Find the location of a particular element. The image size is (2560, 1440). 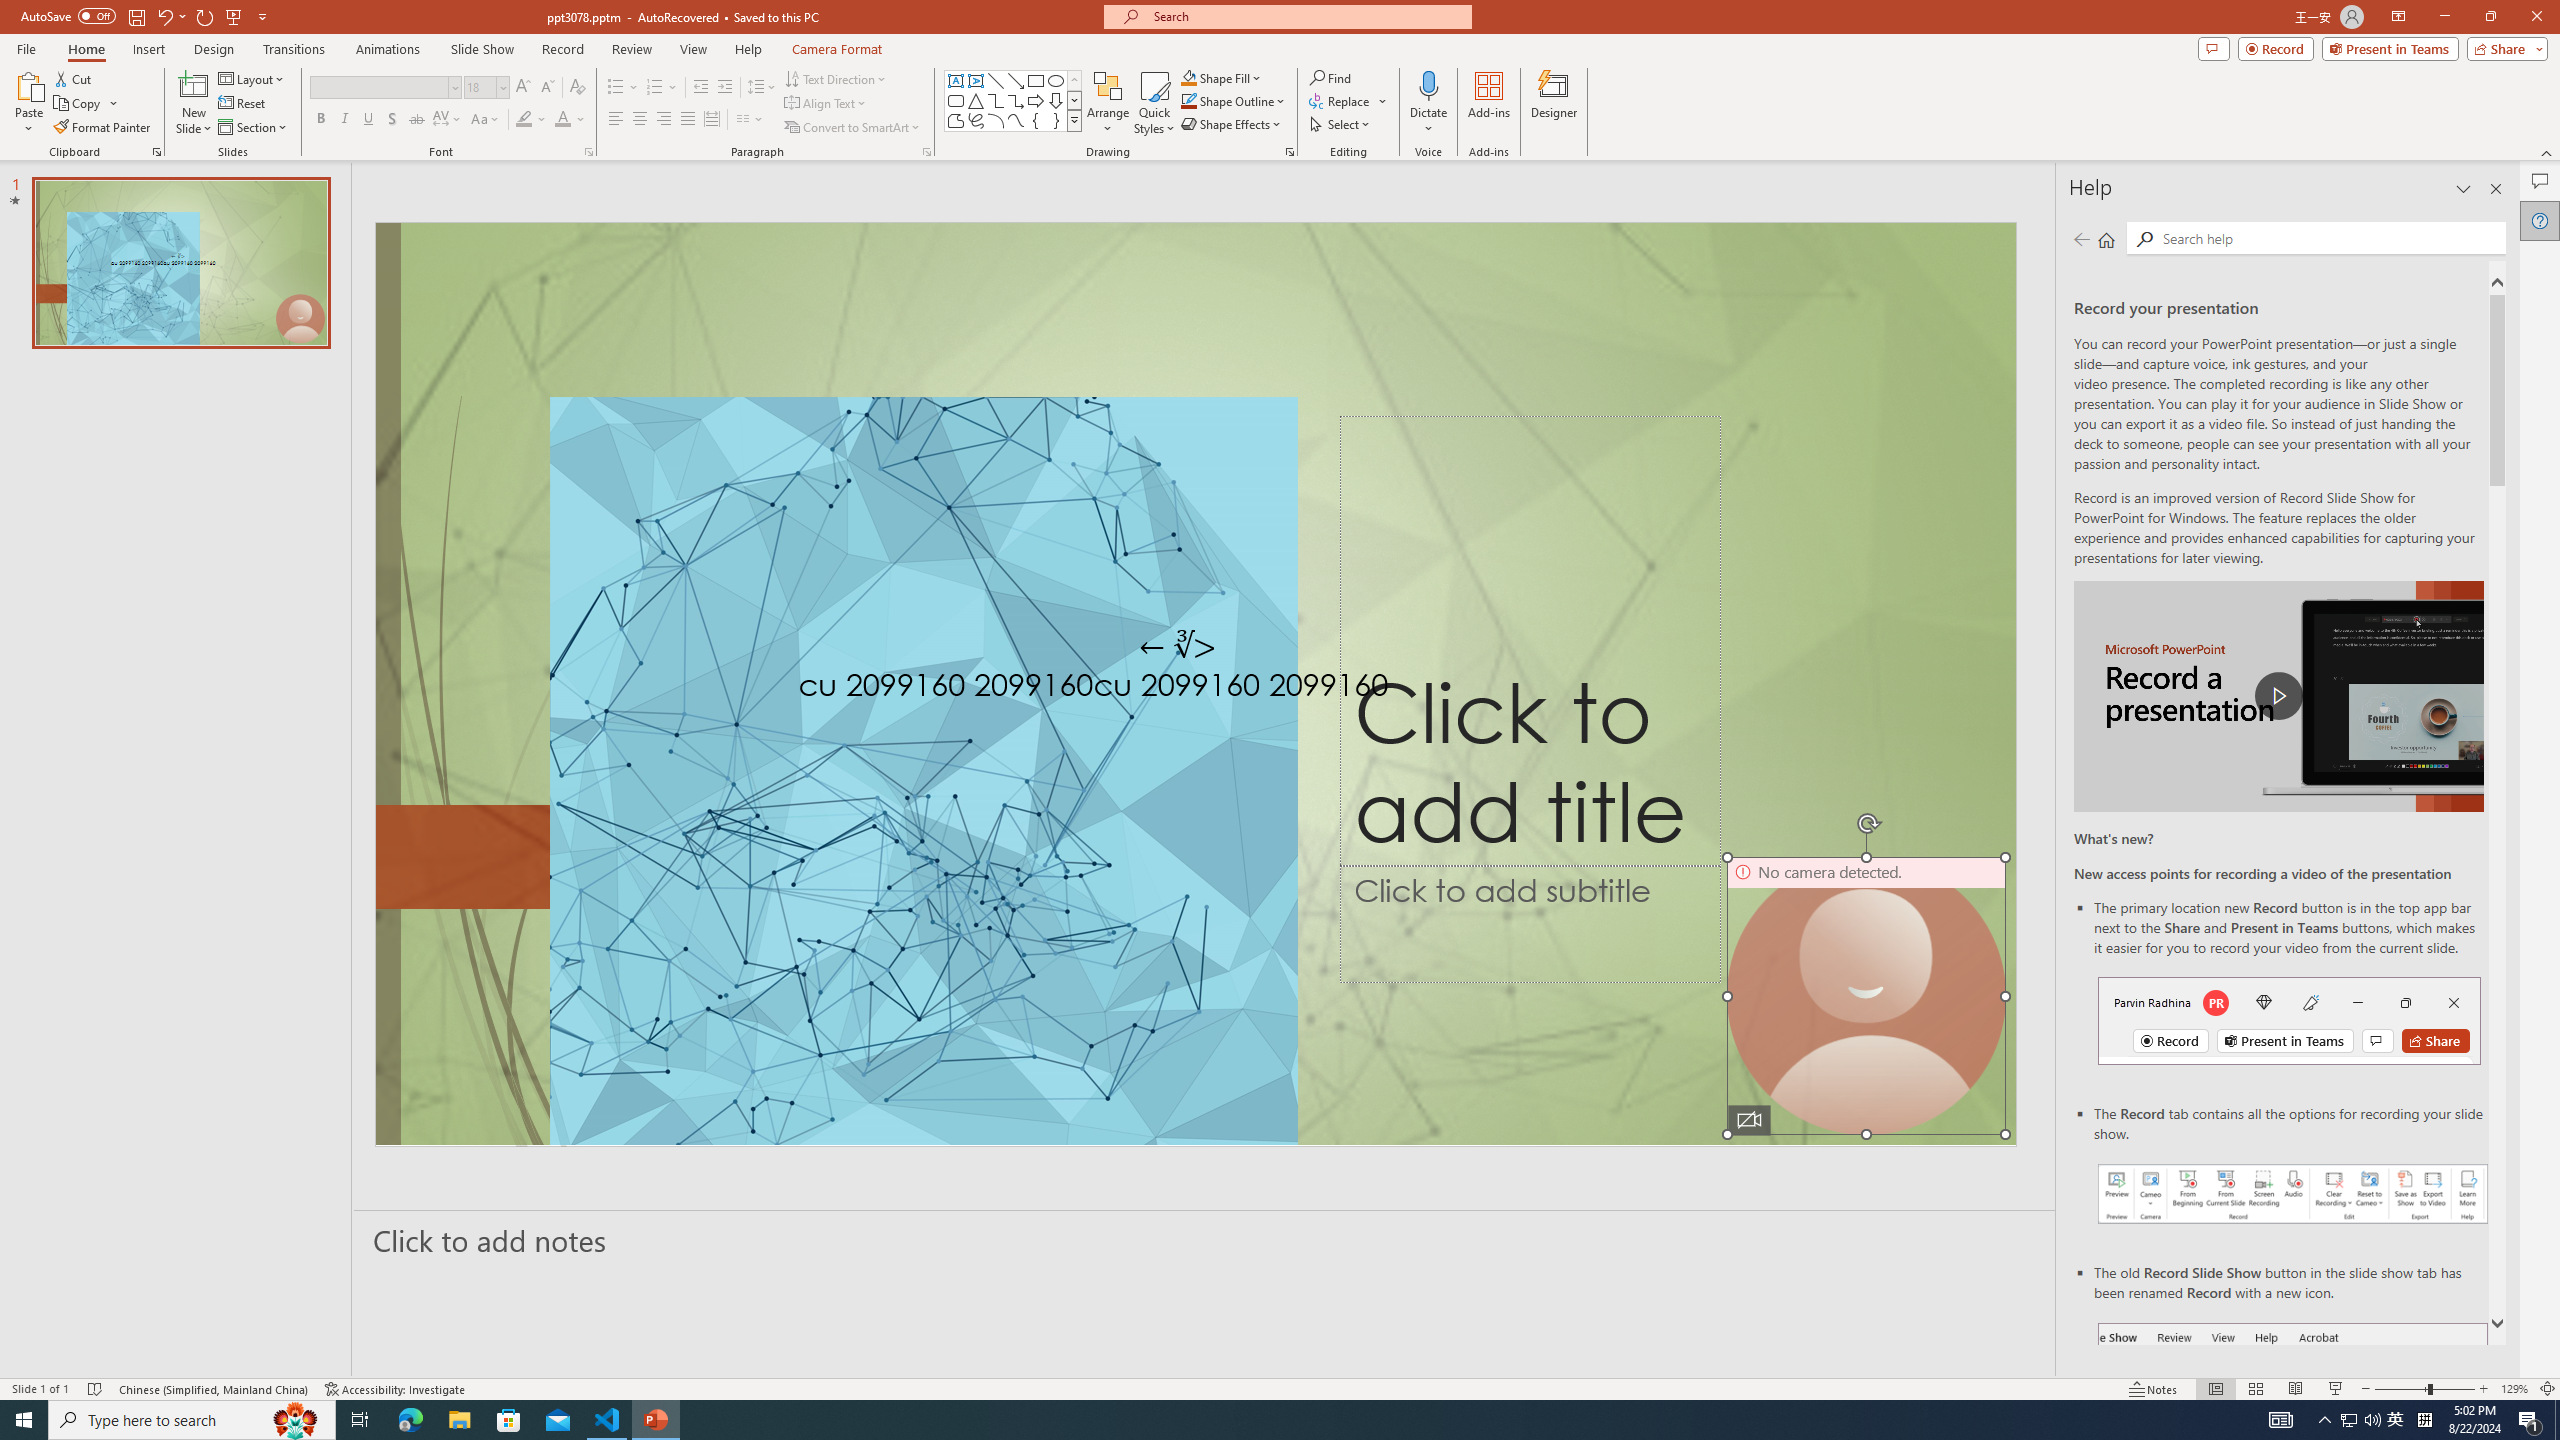

Shape Fill Dark Green, Accent 2 is located at coordinates (1188, 78).